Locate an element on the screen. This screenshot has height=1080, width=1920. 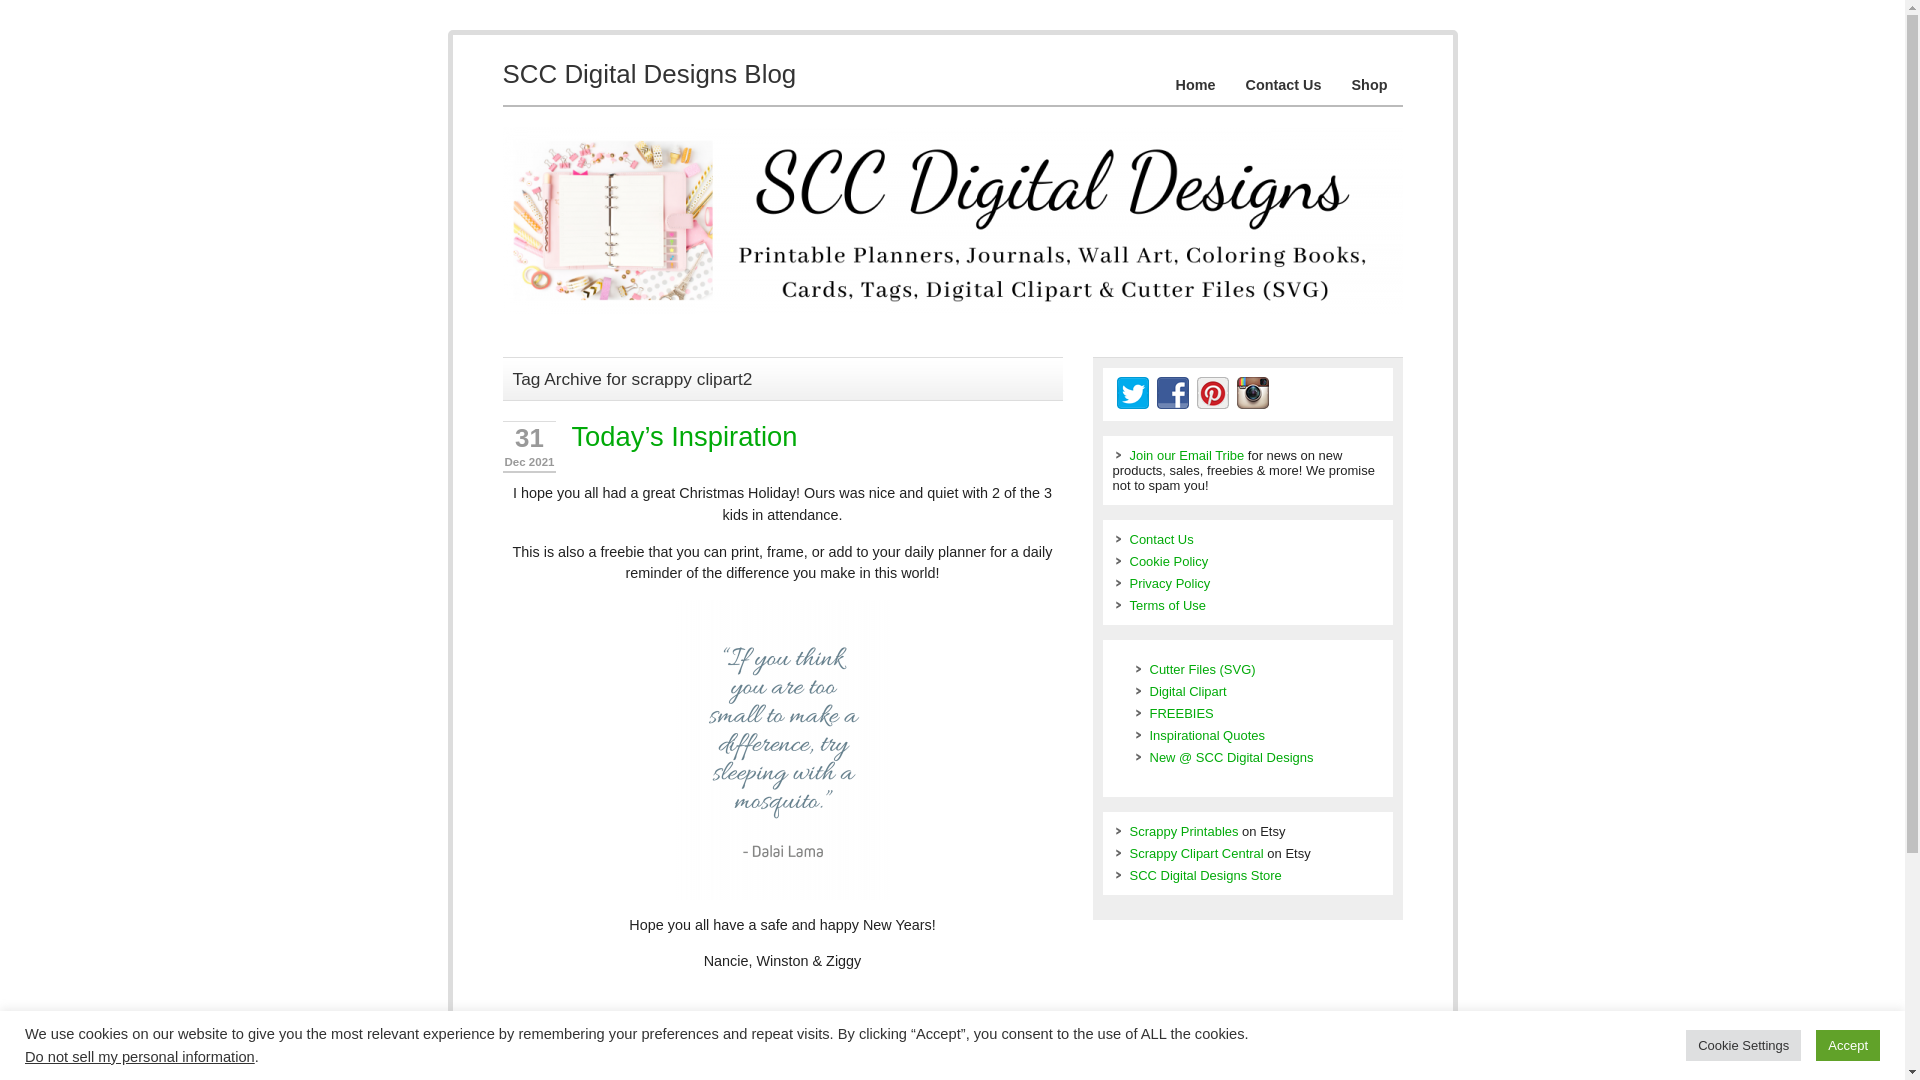
Privacy Policy is located at coordinates (1170, 582).